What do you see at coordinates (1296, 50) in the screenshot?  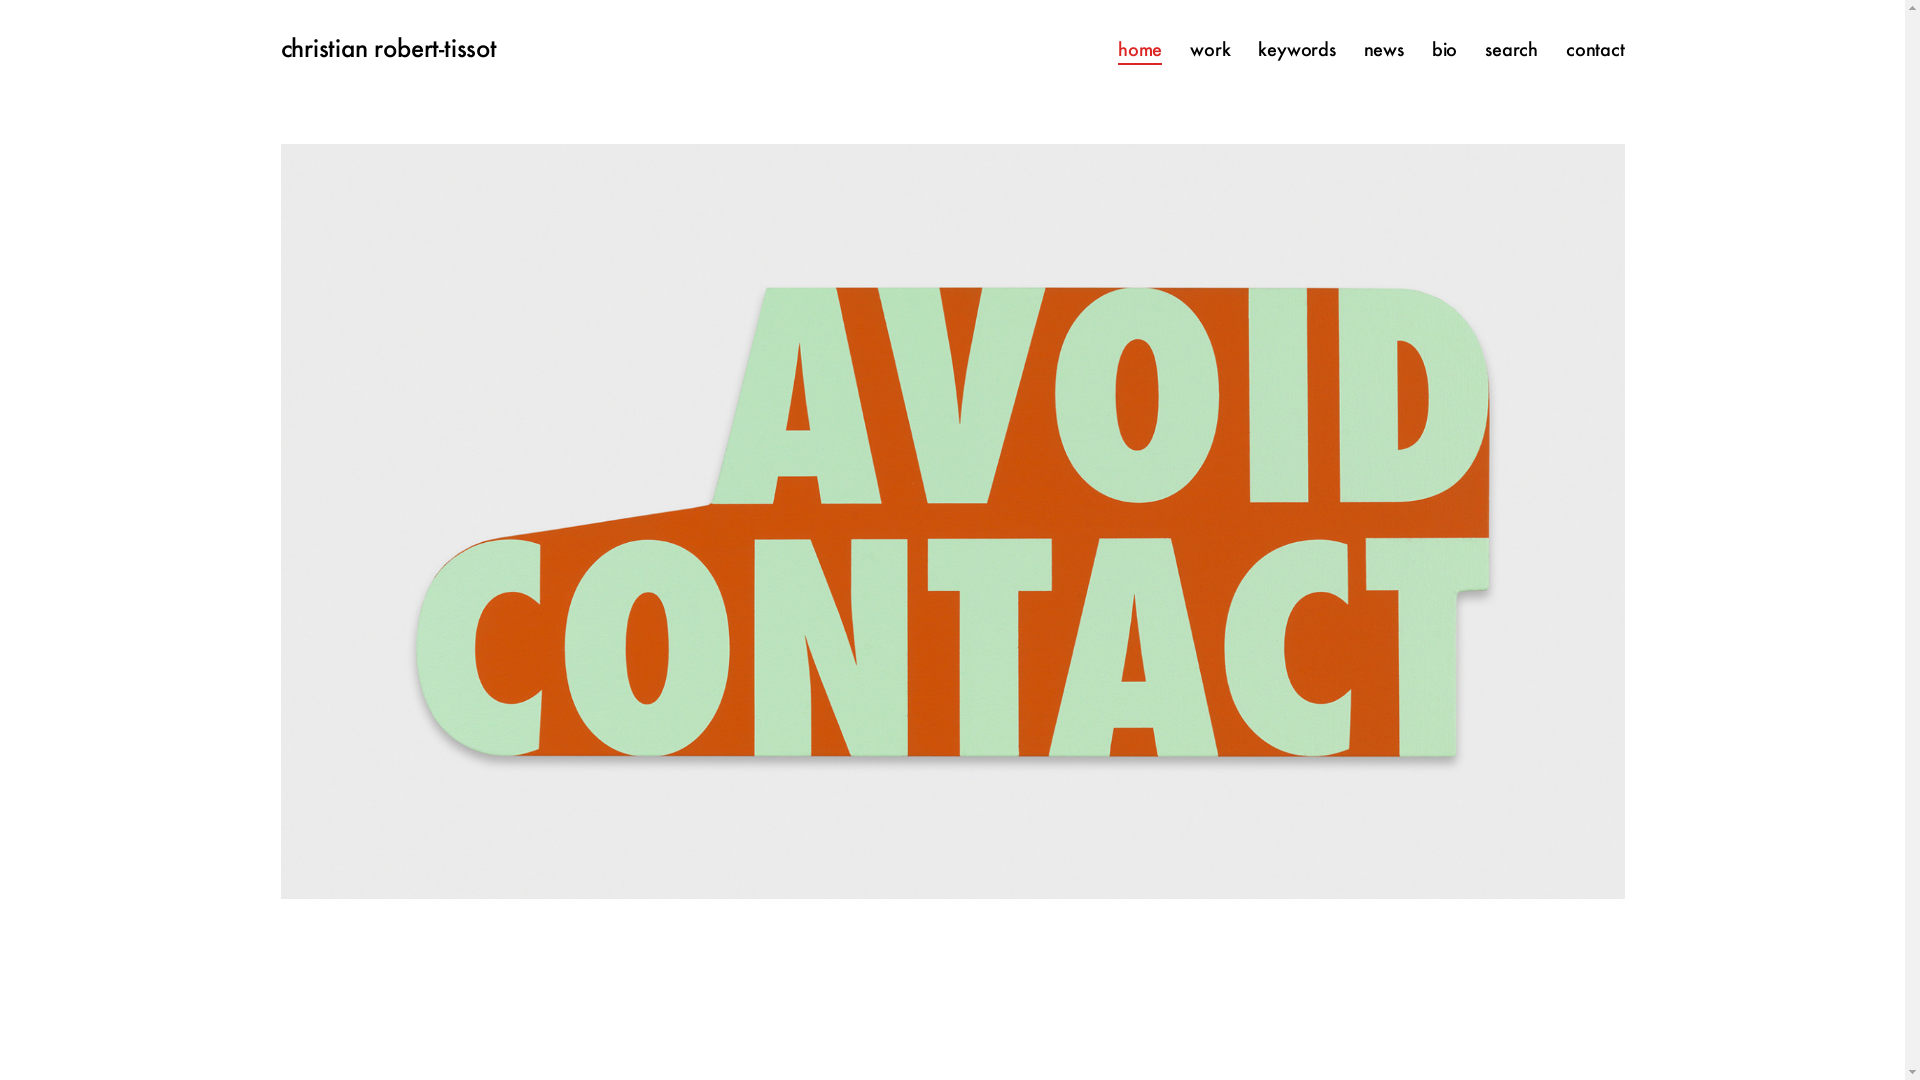 I see `keywords` at bounding box center [1296, 50].